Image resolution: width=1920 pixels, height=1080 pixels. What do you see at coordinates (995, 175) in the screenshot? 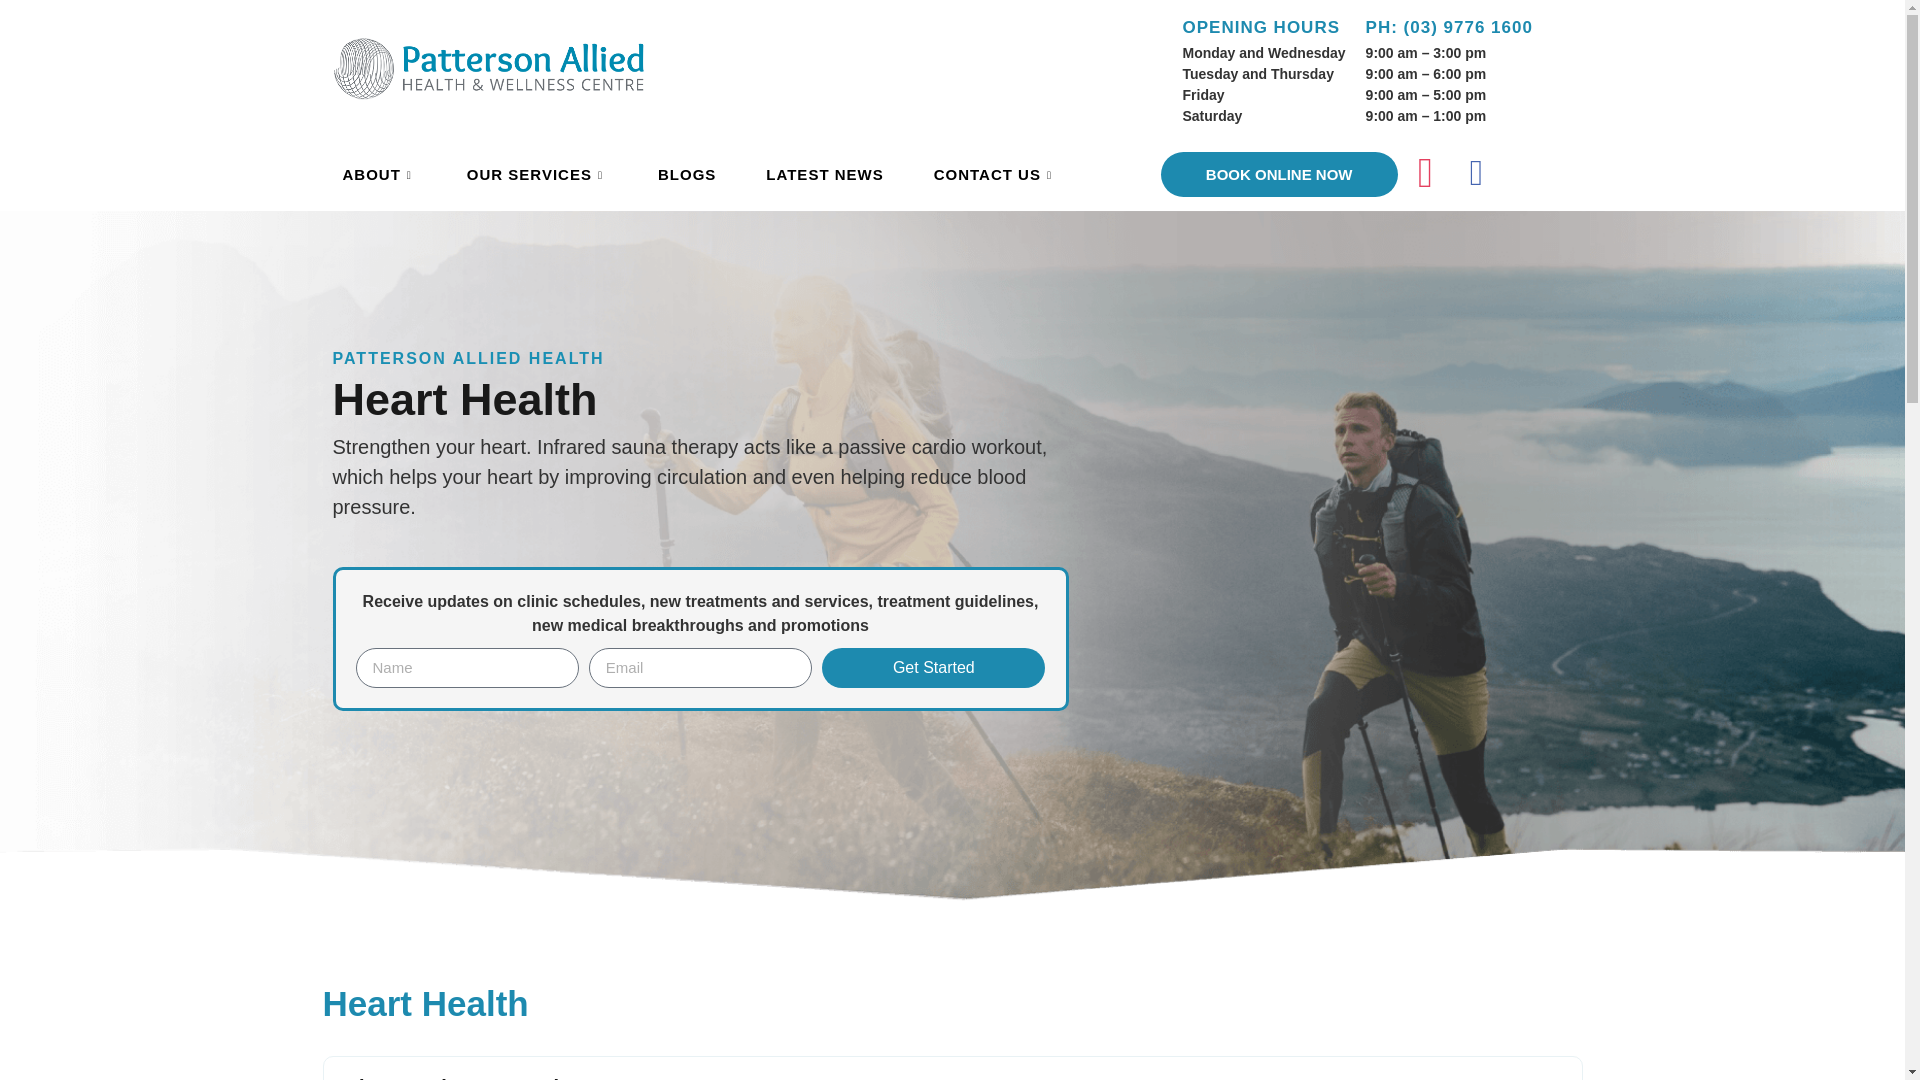
I see `CONTACT US` at bounding box center [995, 175].